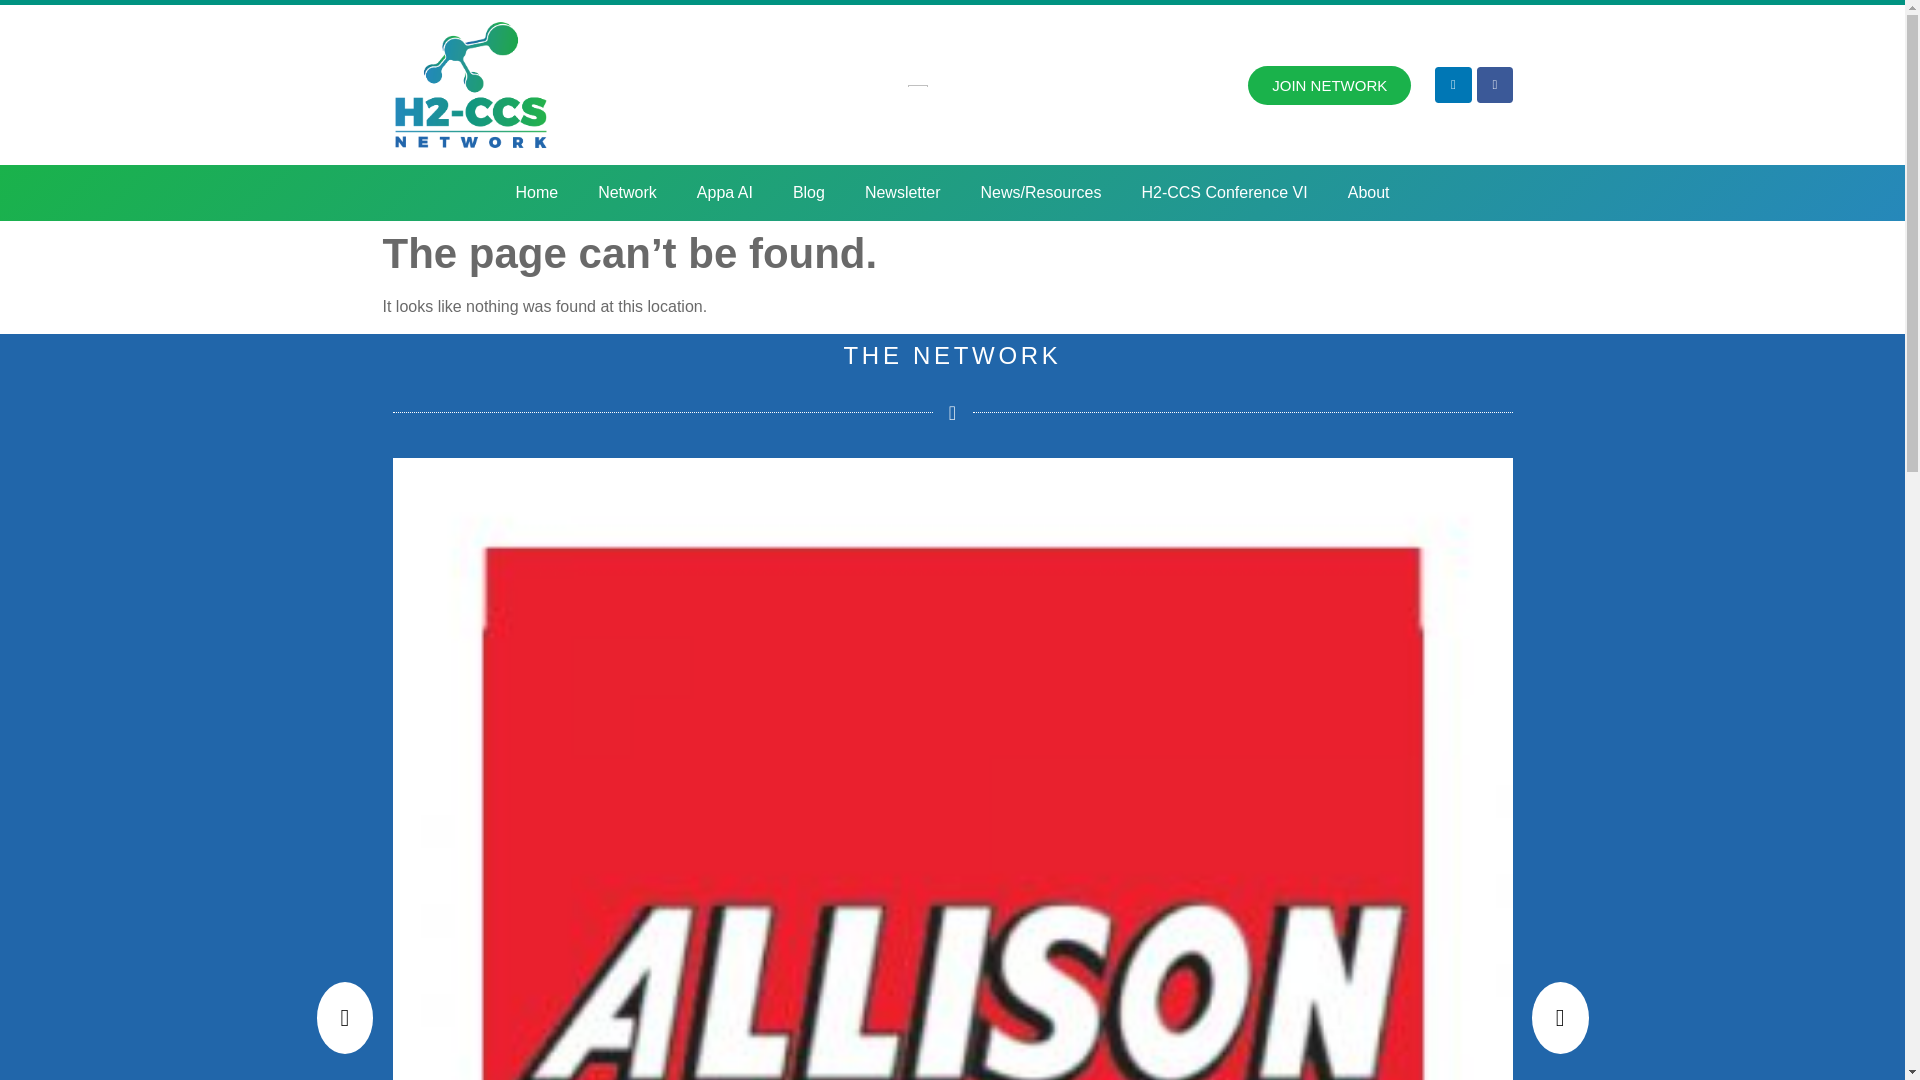  I want to click on About, so click(1368, 193).